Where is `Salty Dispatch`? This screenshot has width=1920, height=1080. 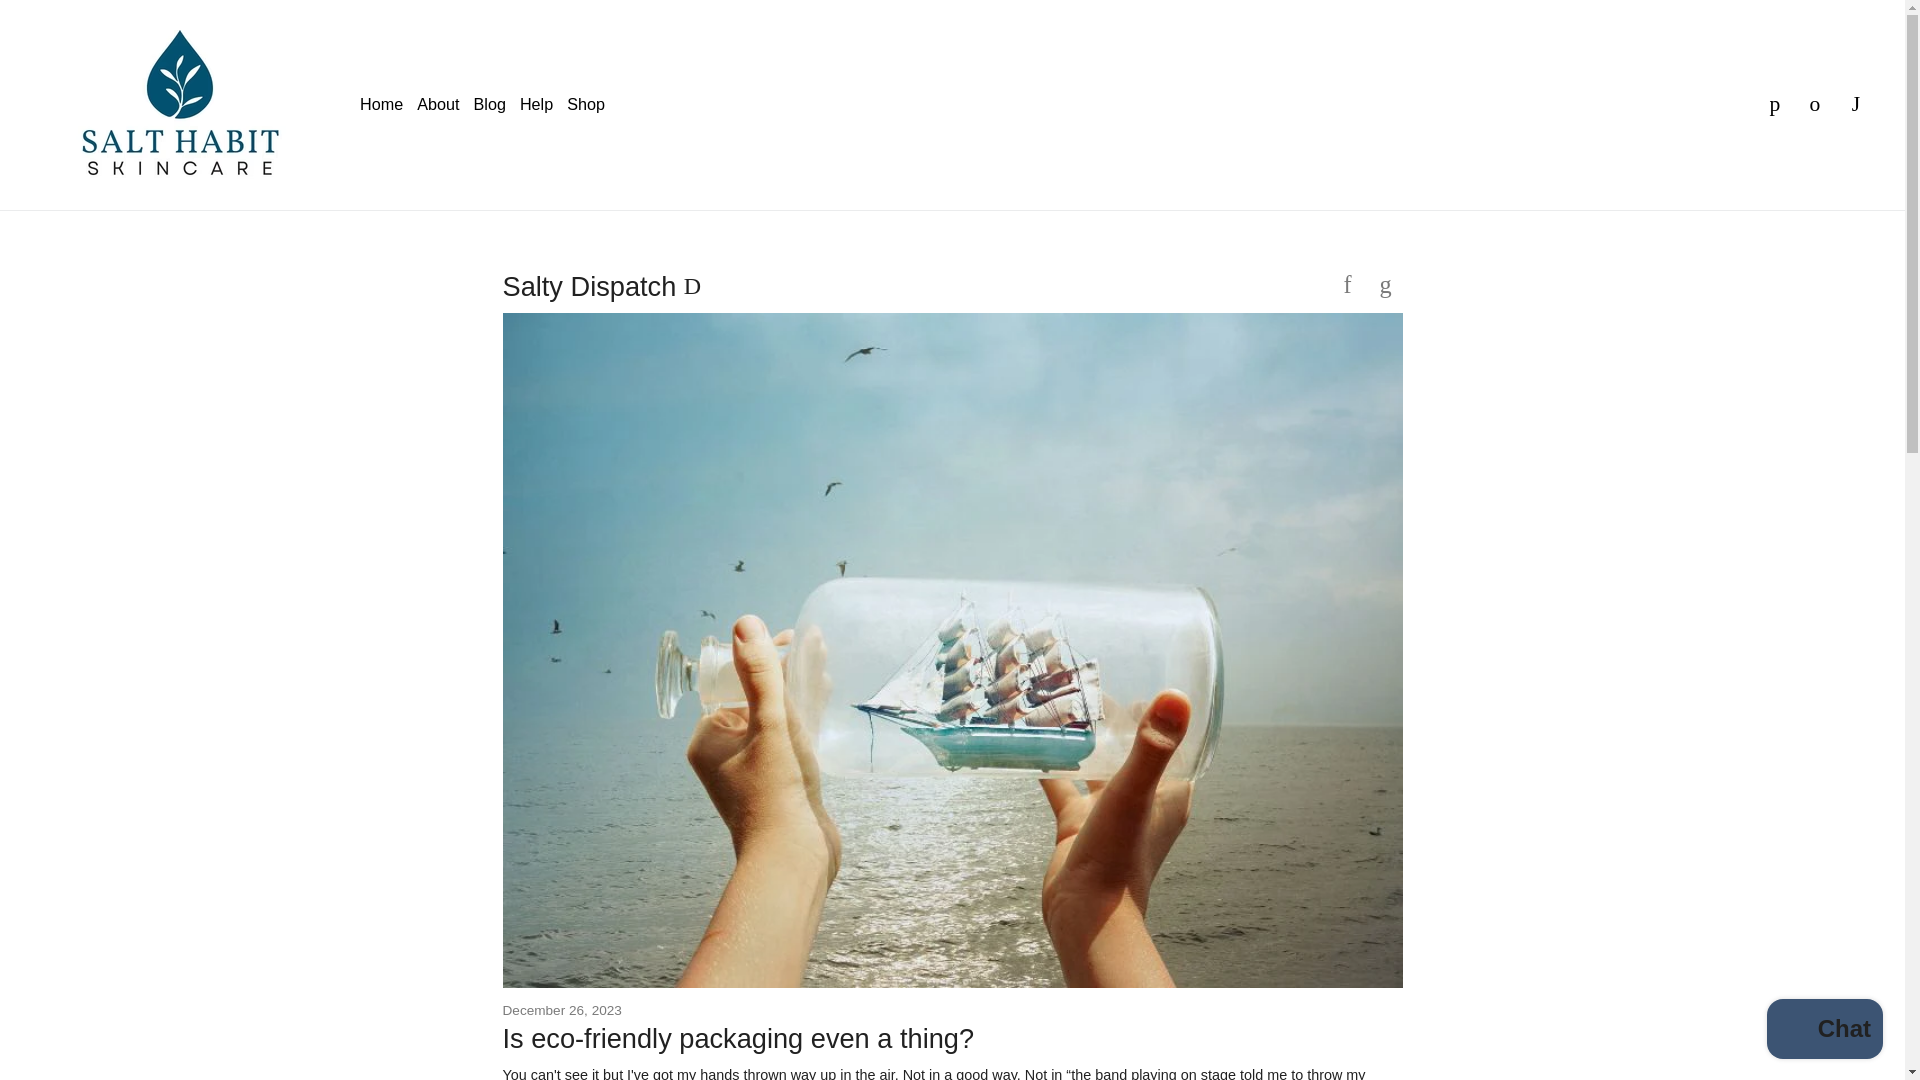
Salty Dispatch is located at coordinates (592, 286).